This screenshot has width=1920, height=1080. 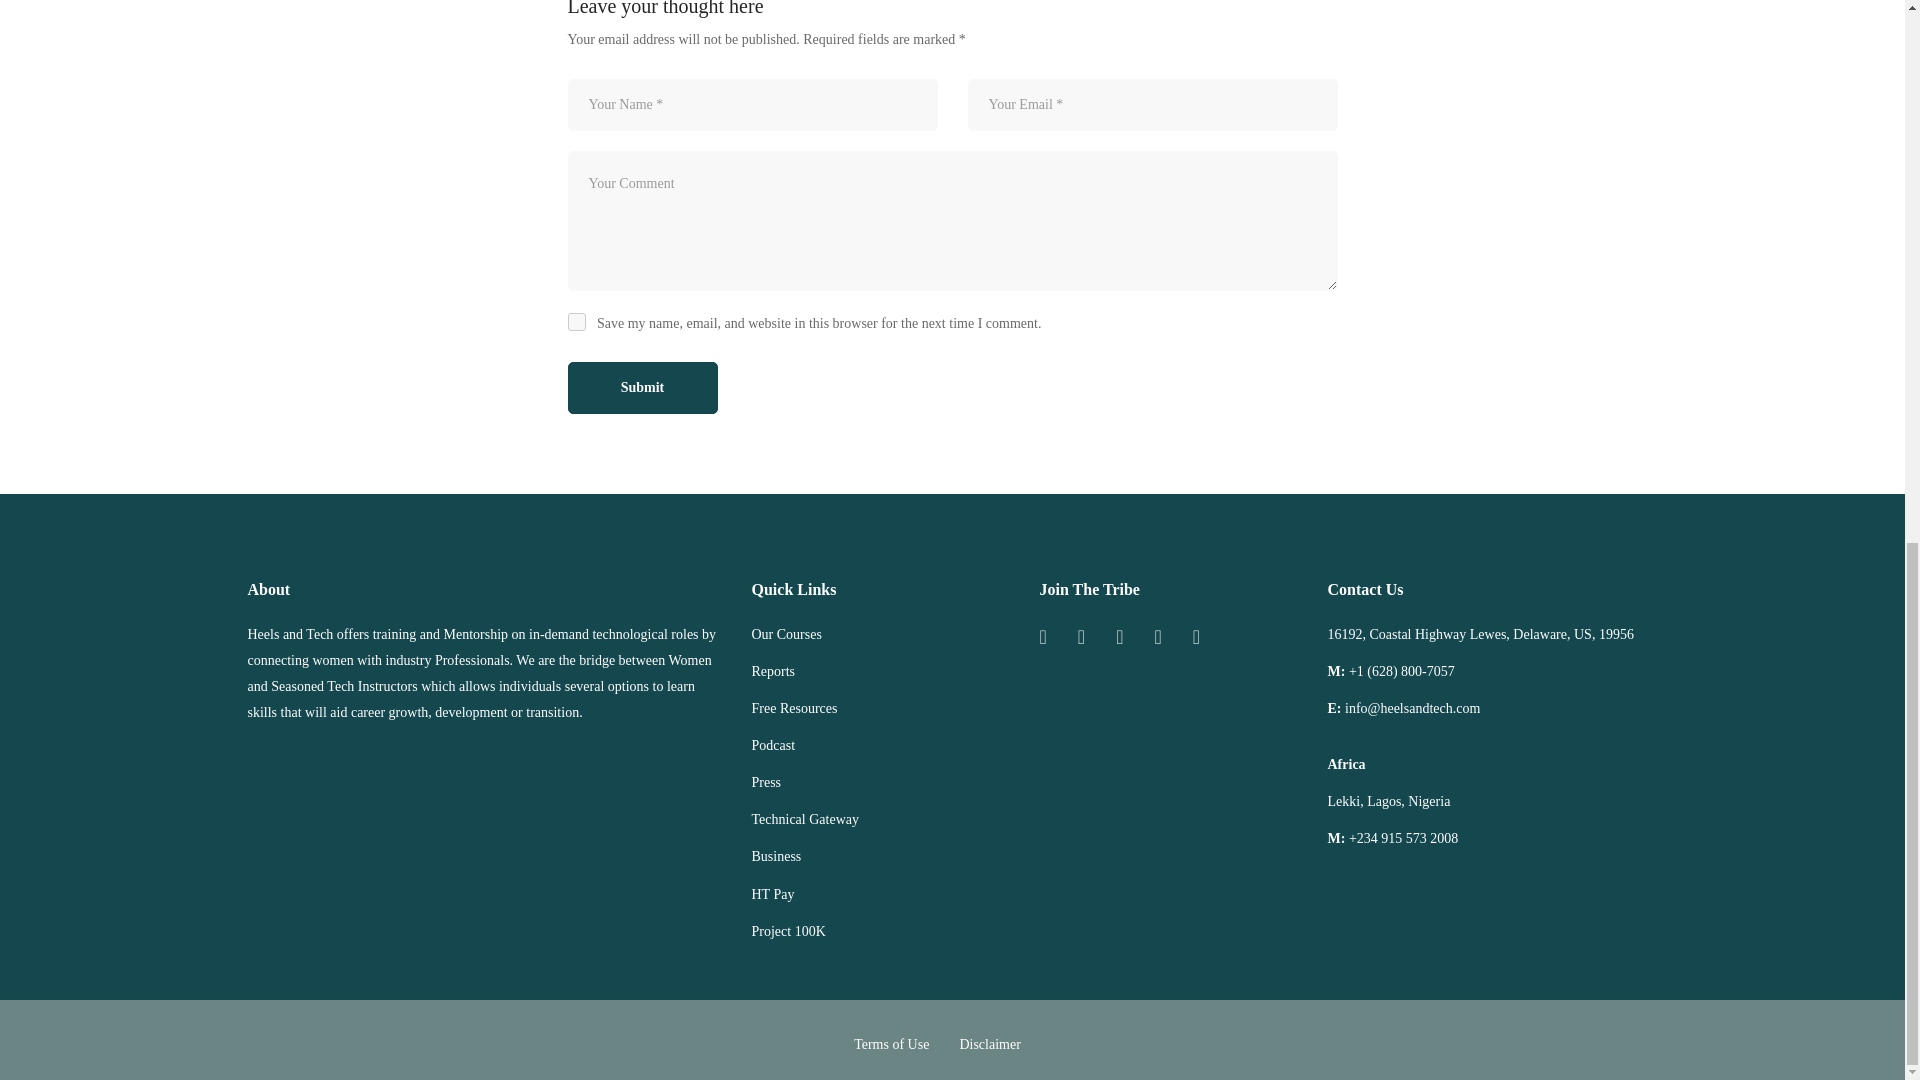 What do you see at coordinates (794, 708) in the screenshot?
I see `Free Resources` at bounding box center [794, 708].